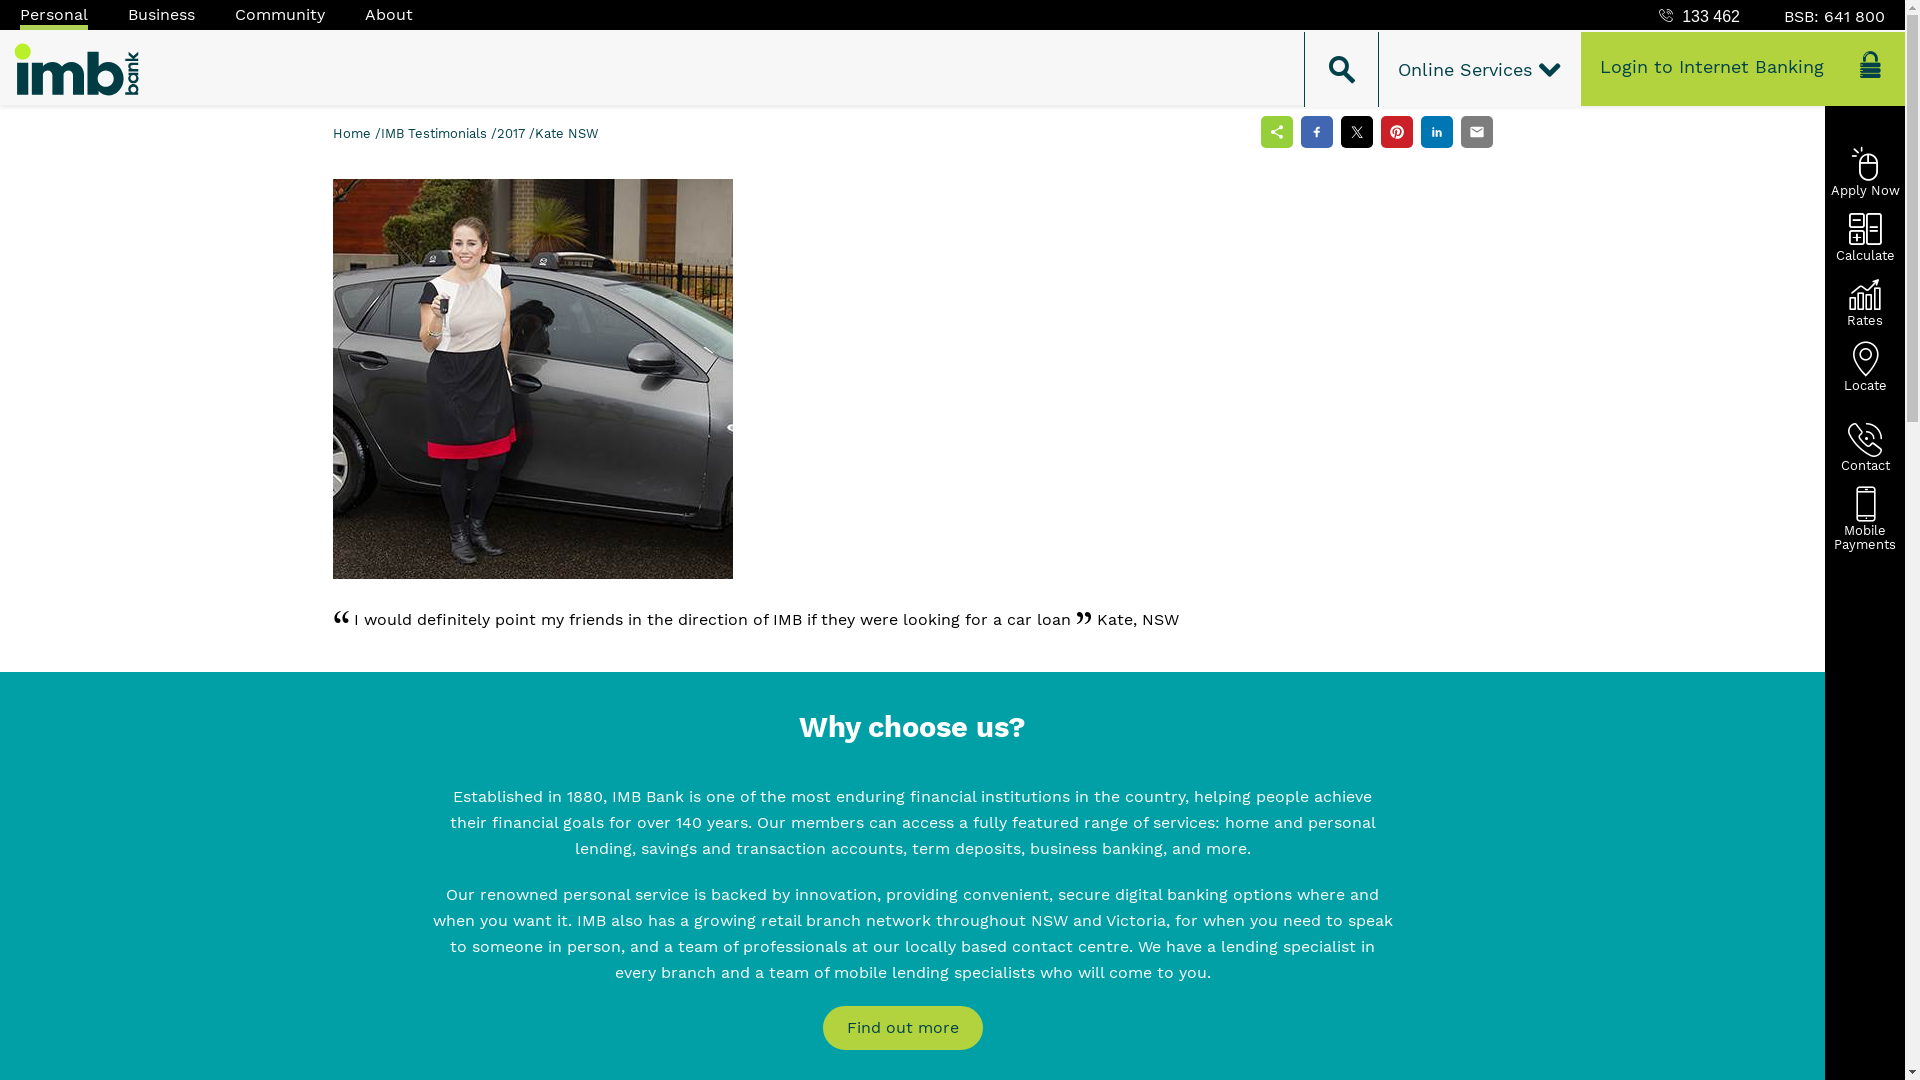 The width and height of the screenshot is (1920, 1080). Describe the element at coordinates (1866, 302) in the screenshot. I see `Rates` at that location.